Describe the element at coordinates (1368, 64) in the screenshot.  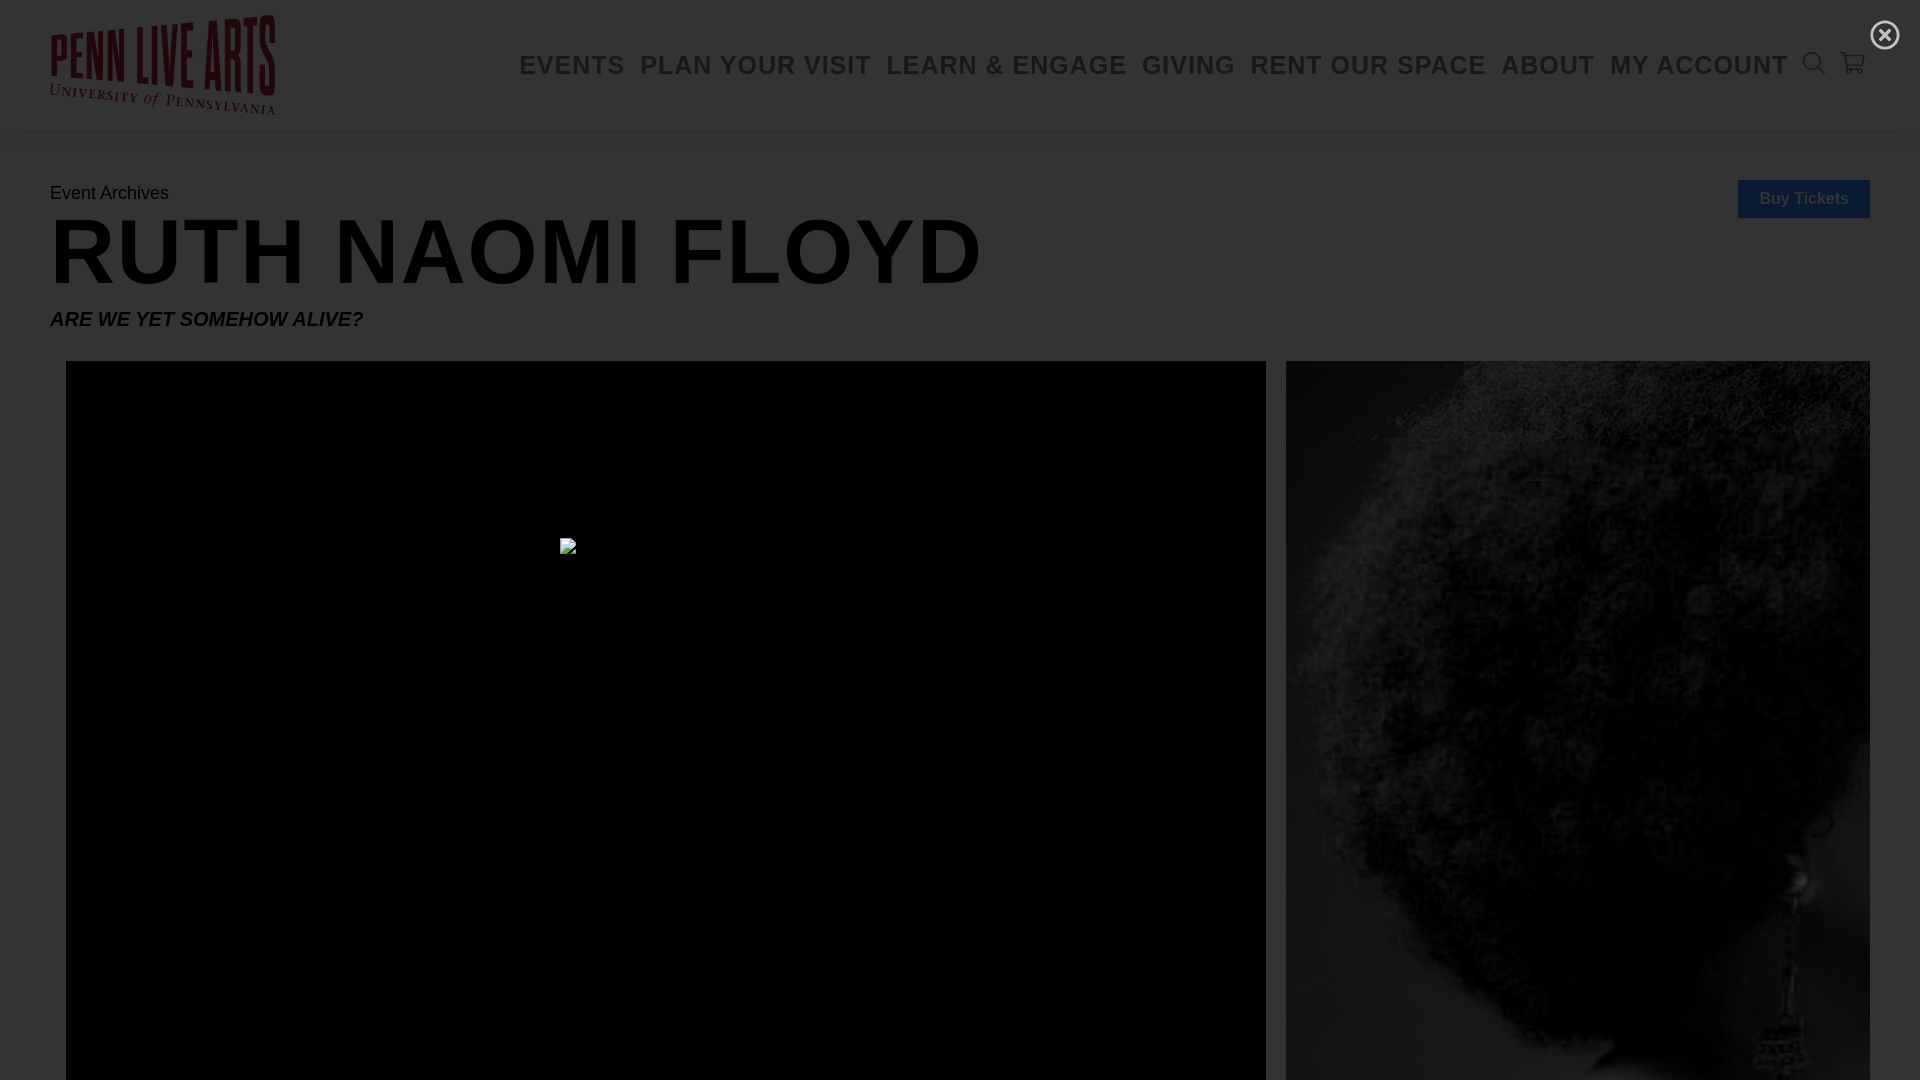
I see `RENT OUR SPACE` at that location.